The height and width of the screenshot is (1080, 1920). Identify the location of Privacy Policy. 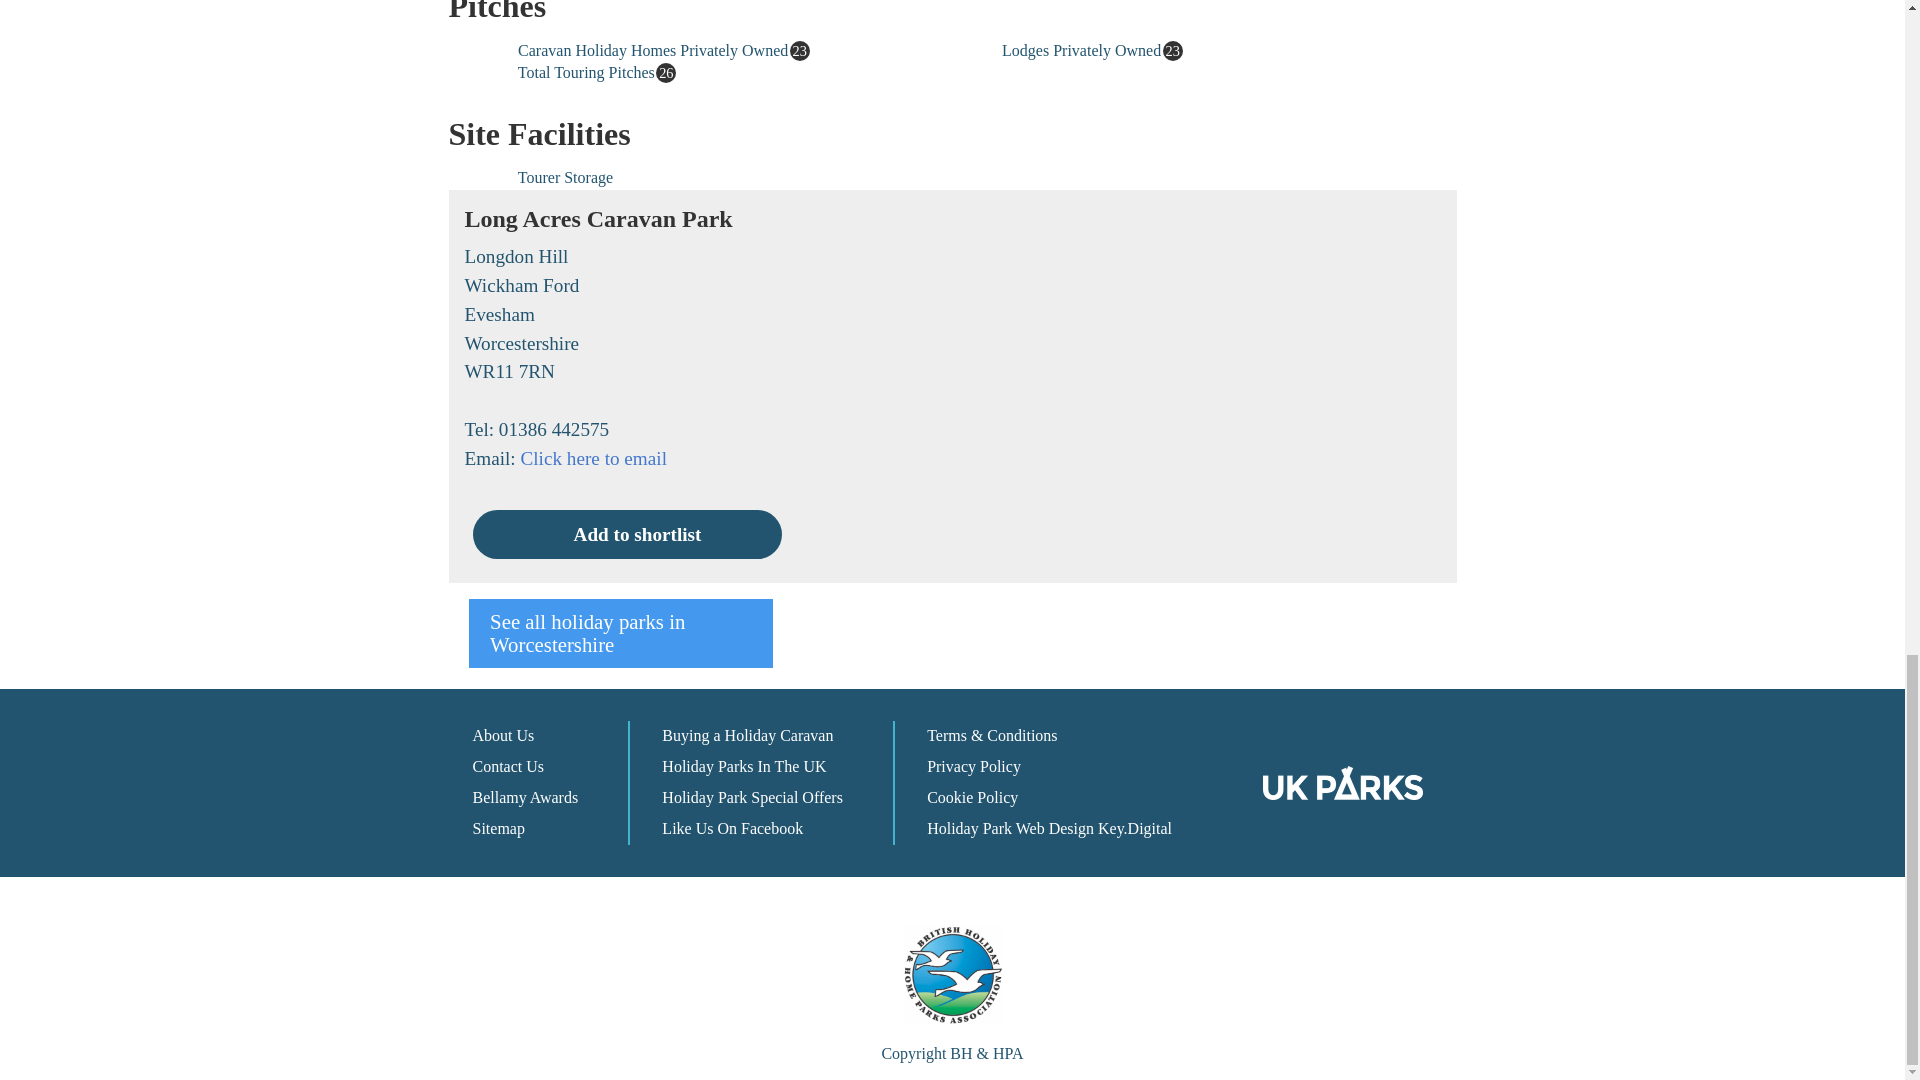
(974, 766).